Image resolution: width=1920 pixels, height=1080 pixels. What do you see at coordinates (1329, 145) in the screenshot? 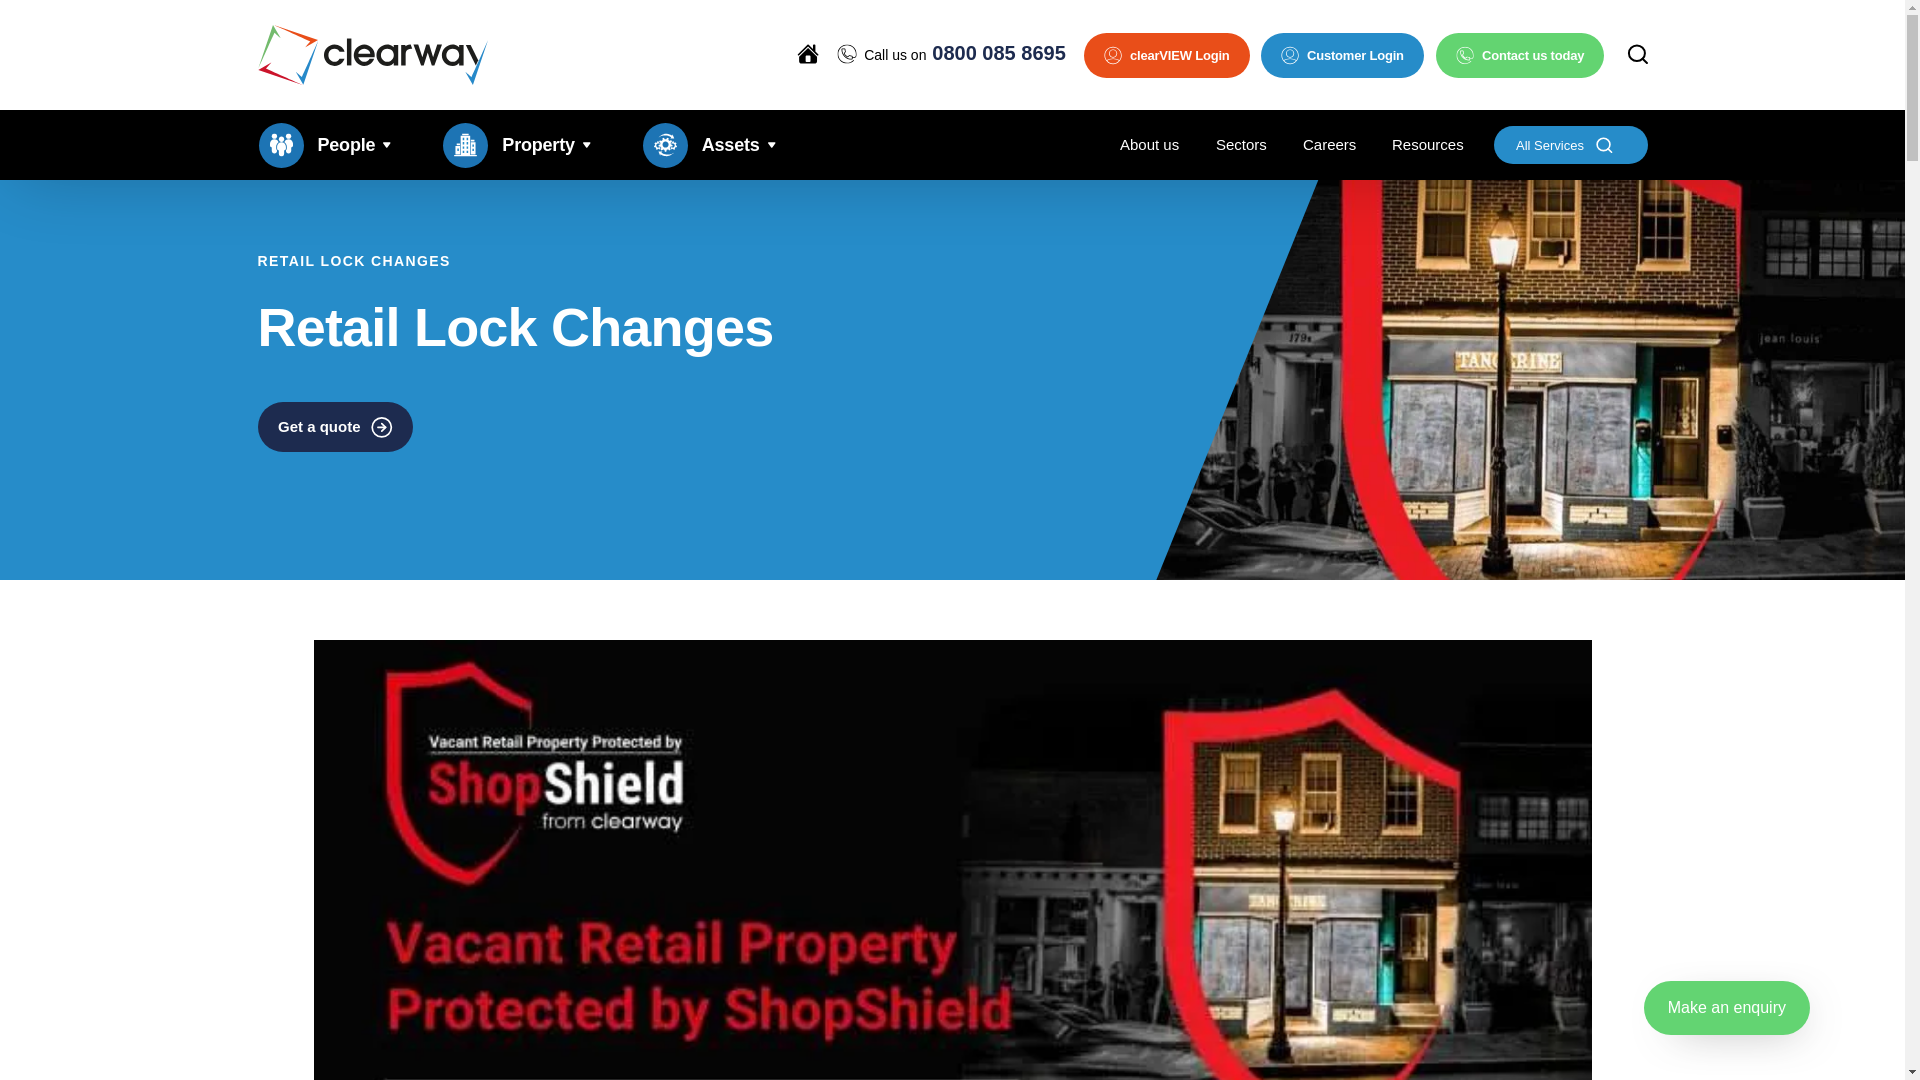
I see `Careers` at bounding box center [1329, 145].